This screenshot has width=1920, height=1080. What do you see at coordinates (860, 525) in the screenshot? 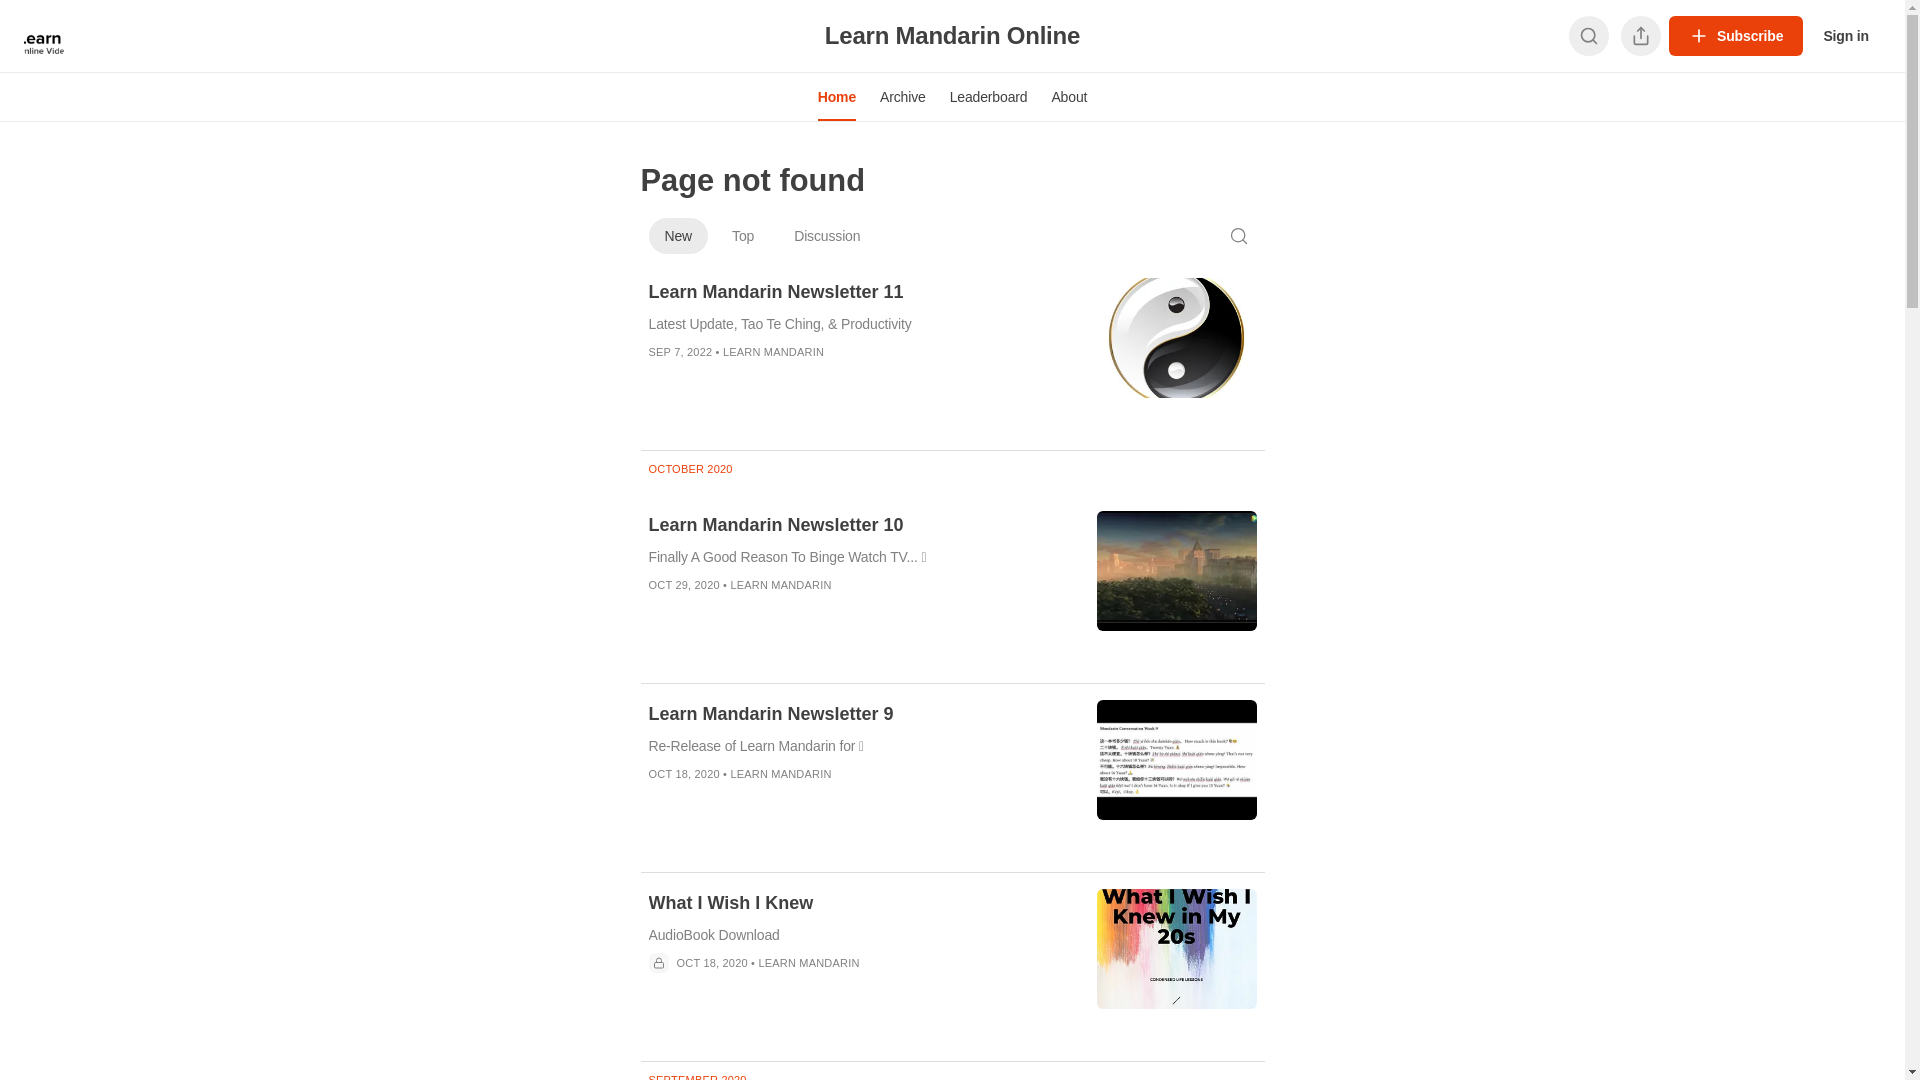
I see `Learn Mandarin Newsletter 10` at bounding box center [860, 525].